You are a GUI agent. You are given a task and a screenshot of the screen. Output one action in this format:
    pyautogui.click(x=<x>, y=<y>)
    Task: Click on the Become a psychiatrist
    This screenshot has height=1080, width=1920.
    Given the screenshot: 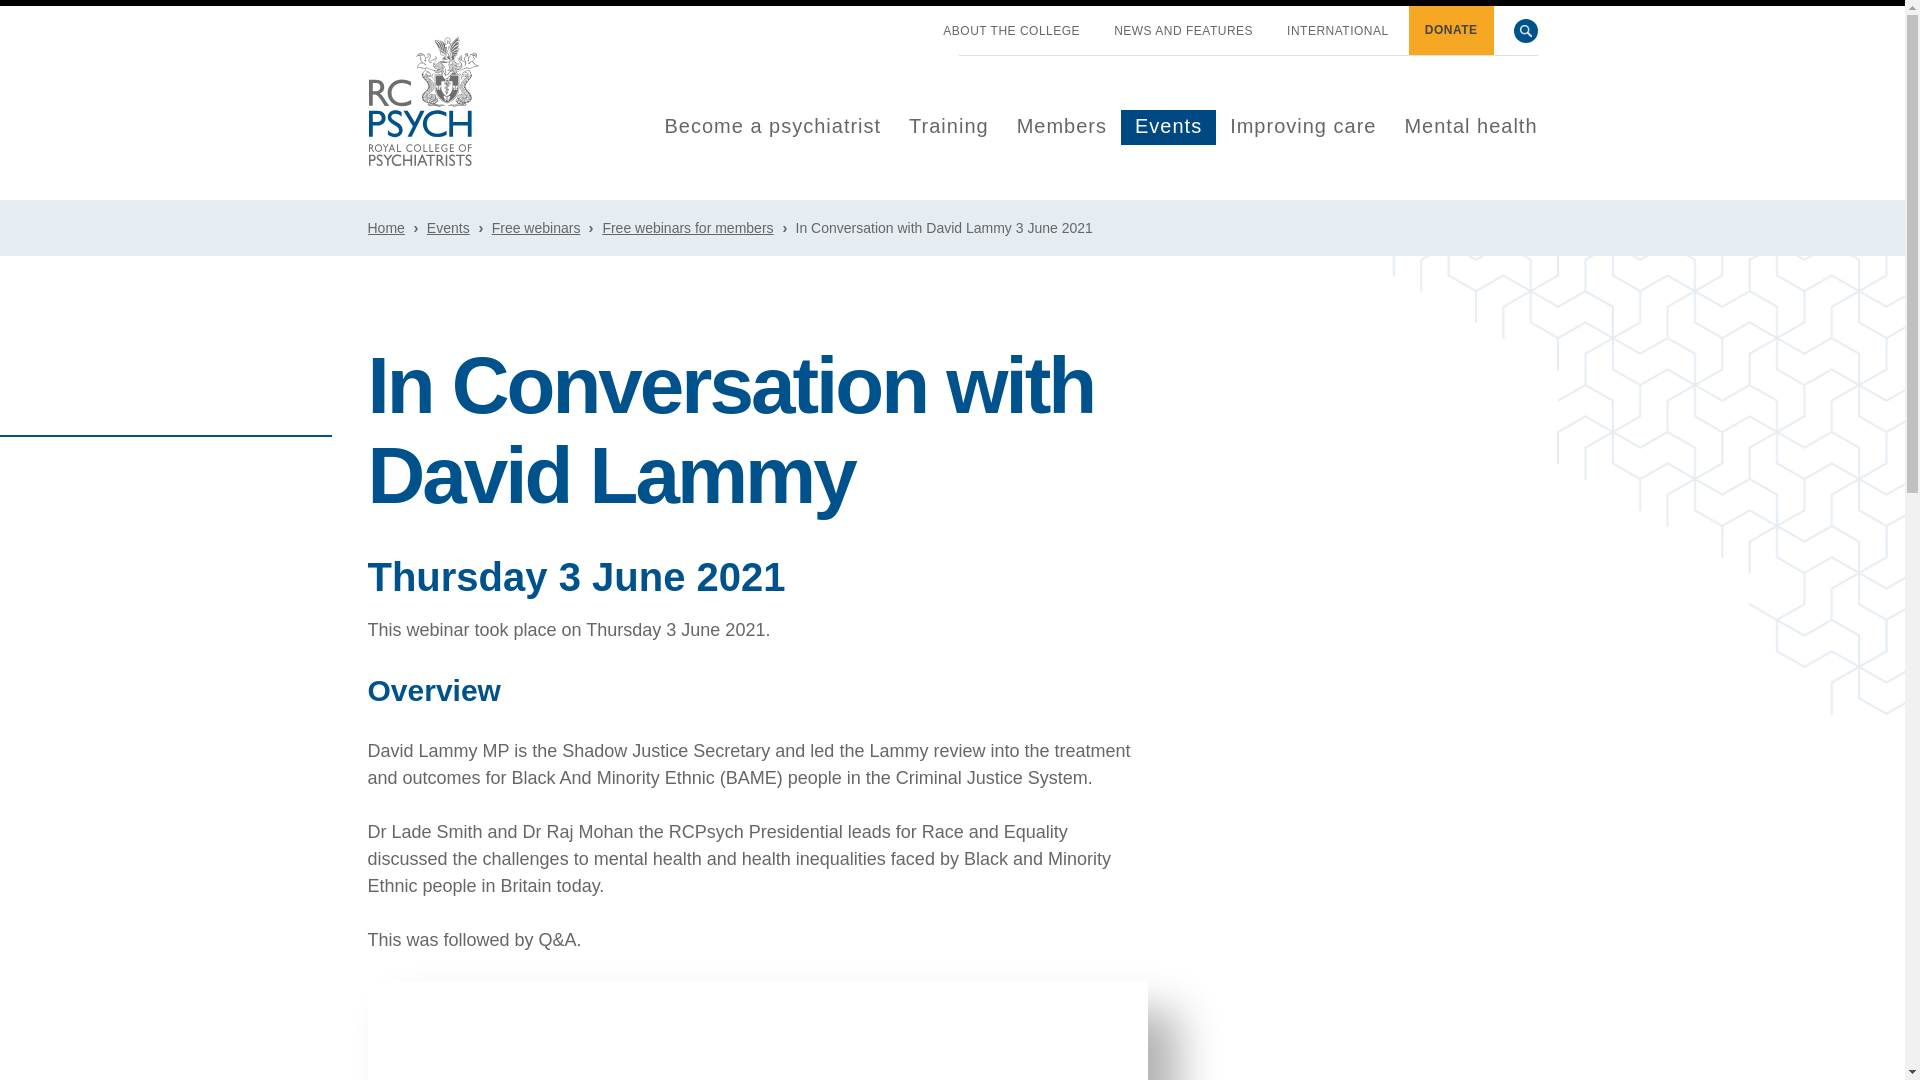 What is the action you would take?
    pyautogui.click(x=772, y=127)
    